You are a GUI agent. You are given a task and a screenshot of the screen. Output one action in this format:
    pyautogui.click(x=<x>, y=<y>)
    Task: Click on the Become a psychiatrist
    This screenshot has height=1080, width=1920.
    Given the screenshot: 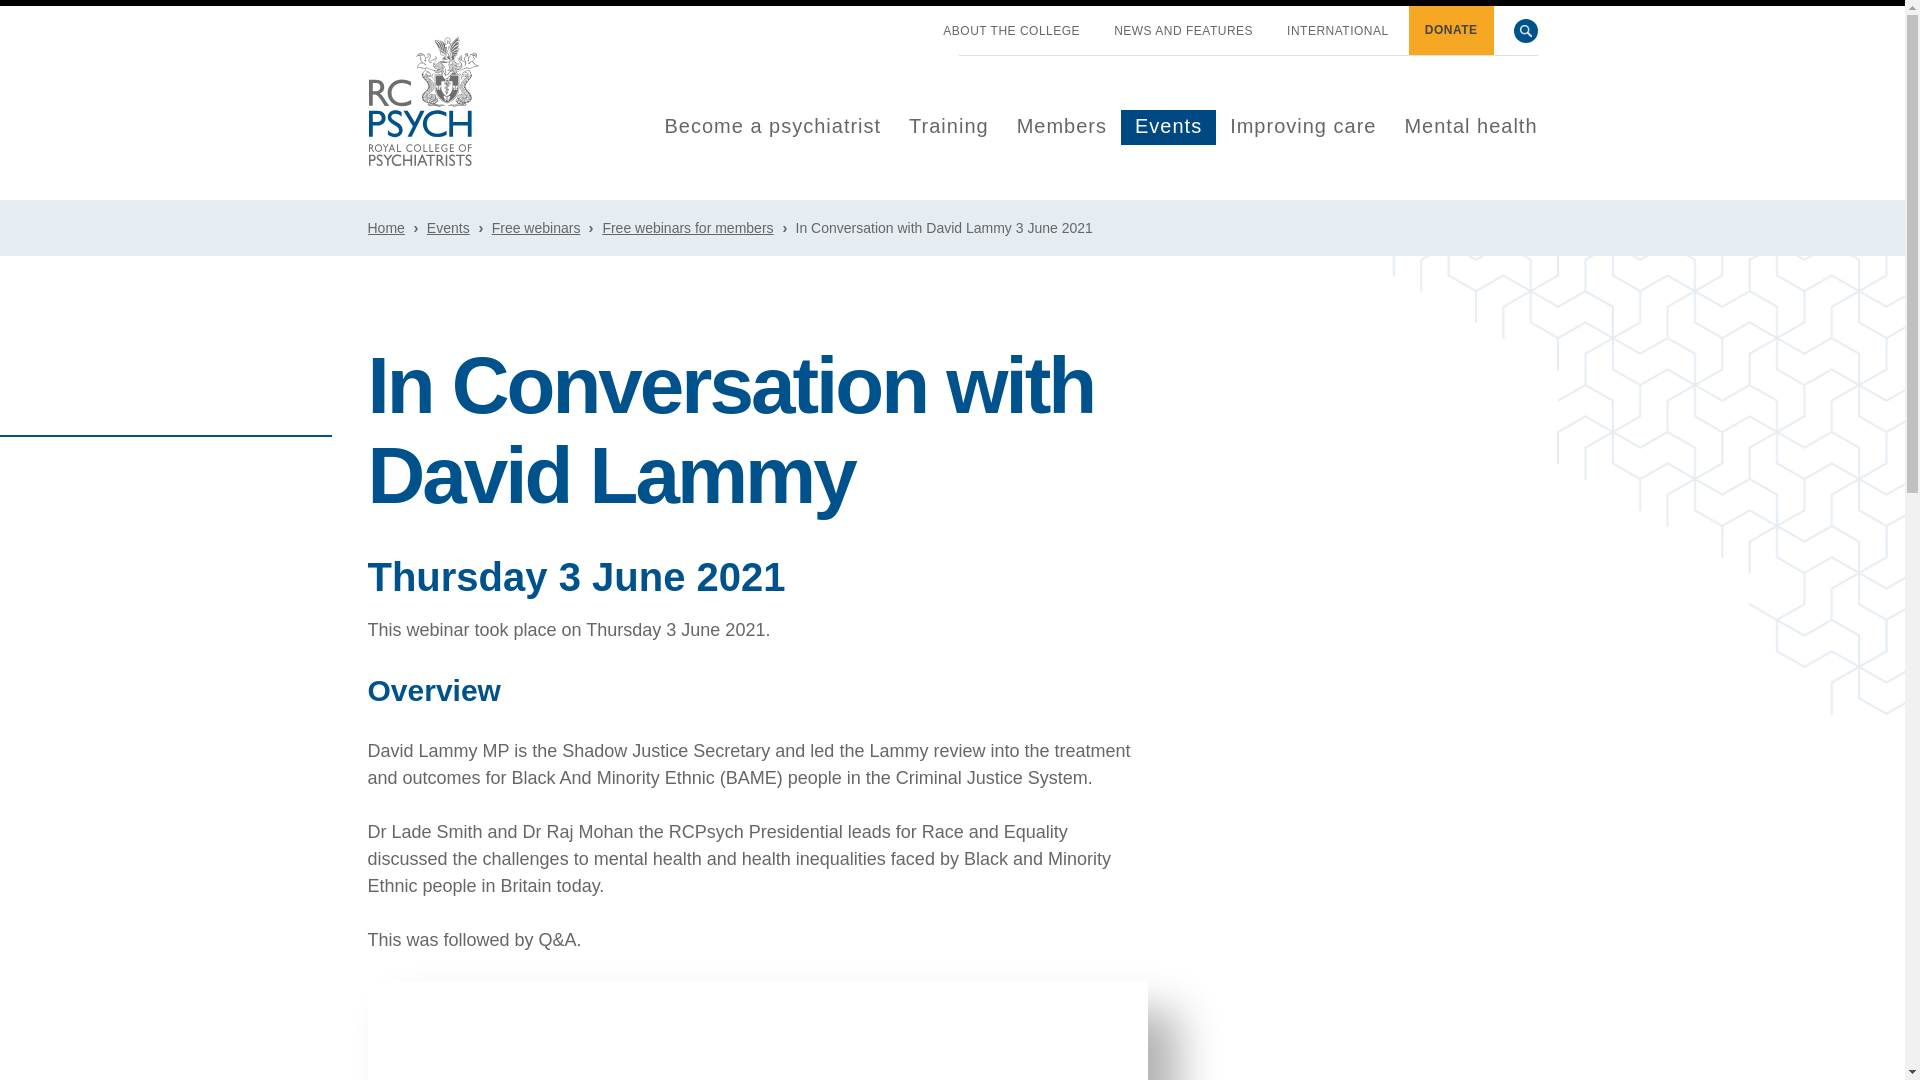 What is the action you would take?
    pyautogui.click(x=772, y=127)
    